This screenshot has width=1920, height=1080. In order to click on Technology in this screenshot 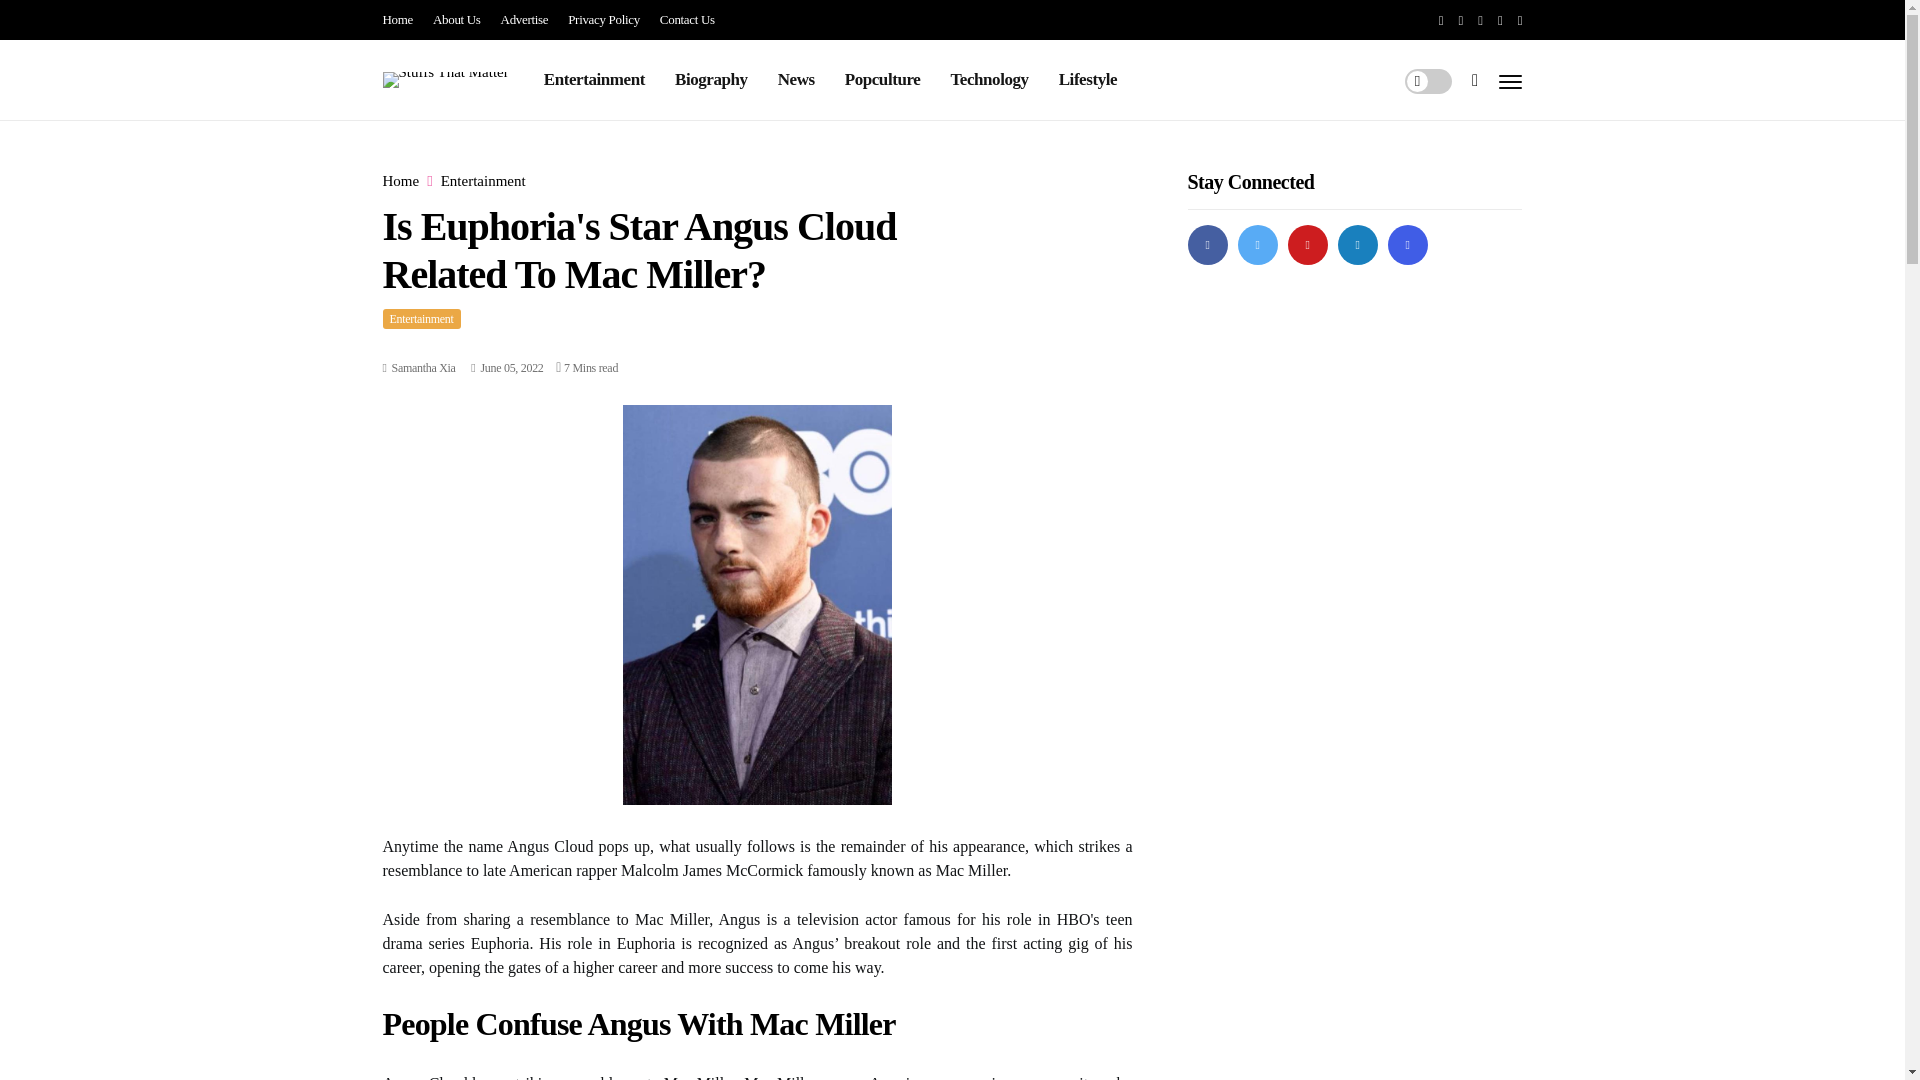, I will do `click(988, 79)`.